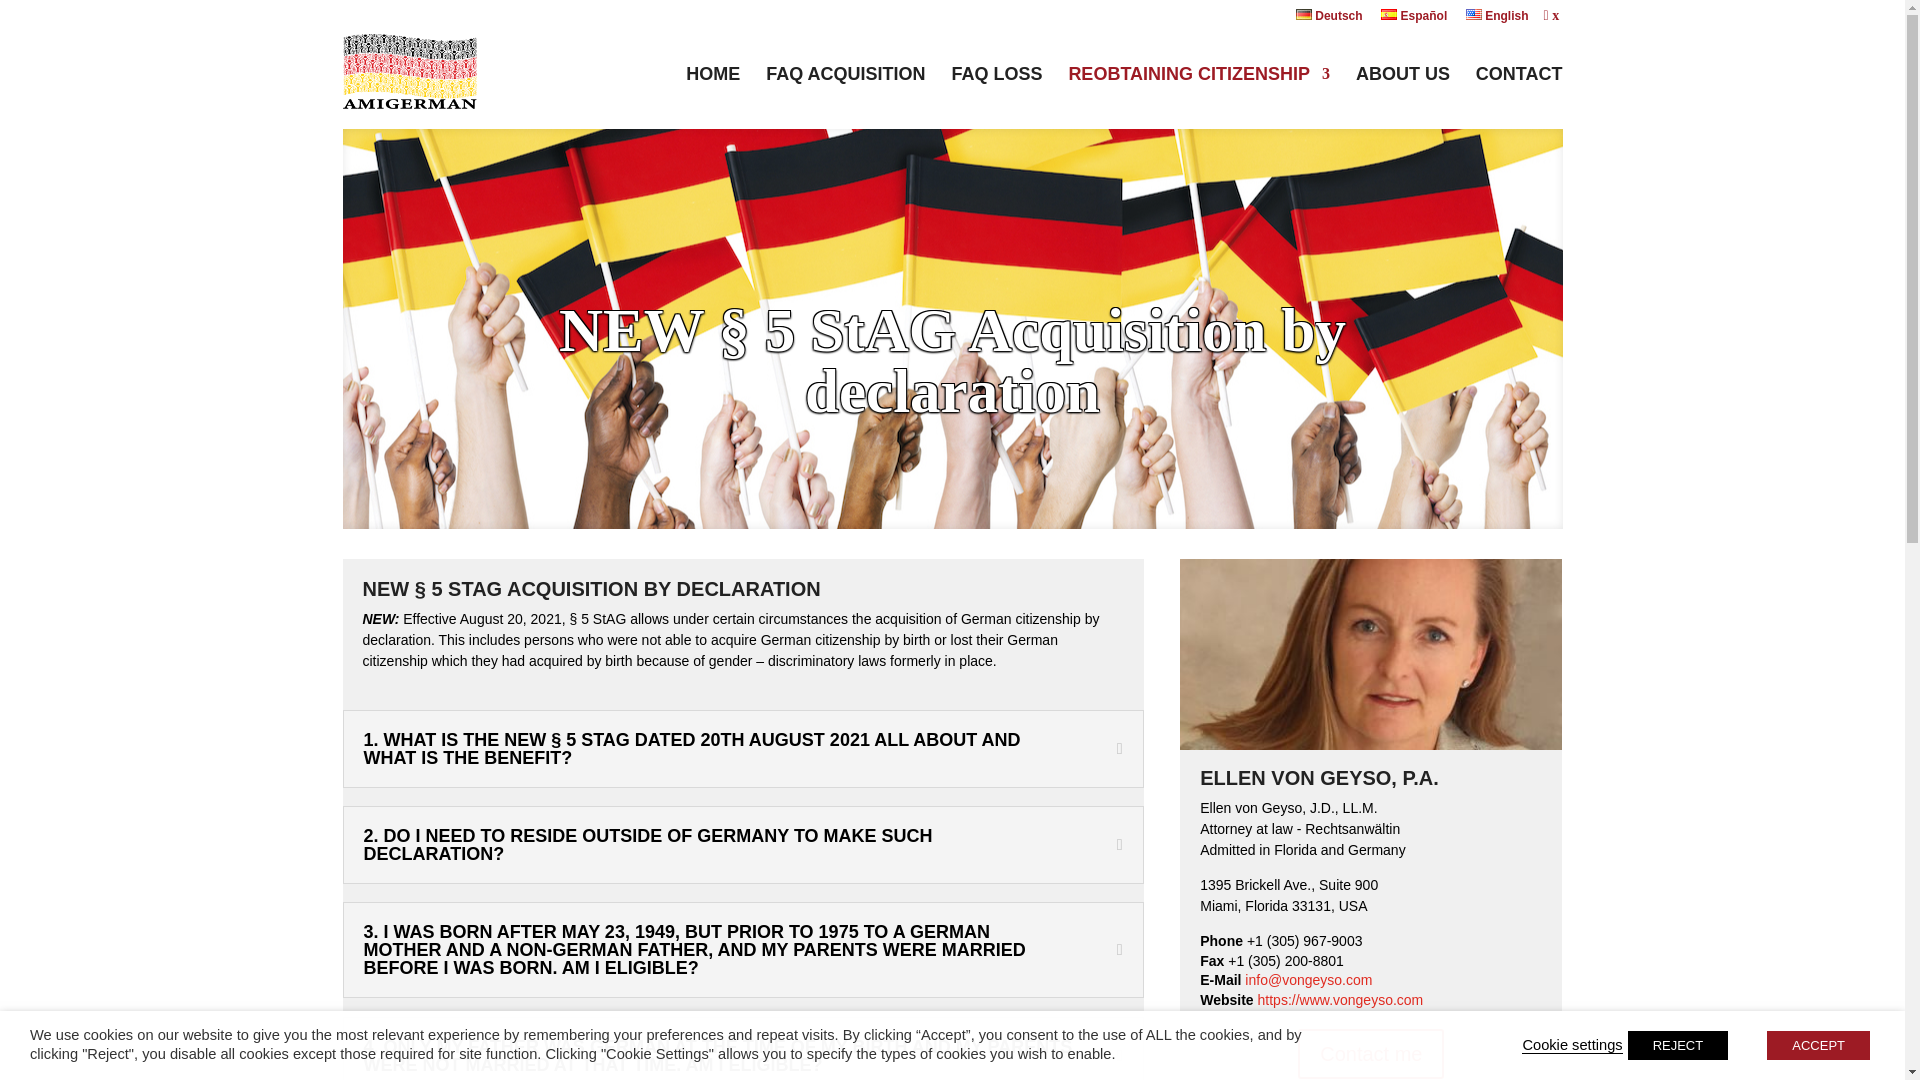  I want to click on HOME, so click(712, 89).